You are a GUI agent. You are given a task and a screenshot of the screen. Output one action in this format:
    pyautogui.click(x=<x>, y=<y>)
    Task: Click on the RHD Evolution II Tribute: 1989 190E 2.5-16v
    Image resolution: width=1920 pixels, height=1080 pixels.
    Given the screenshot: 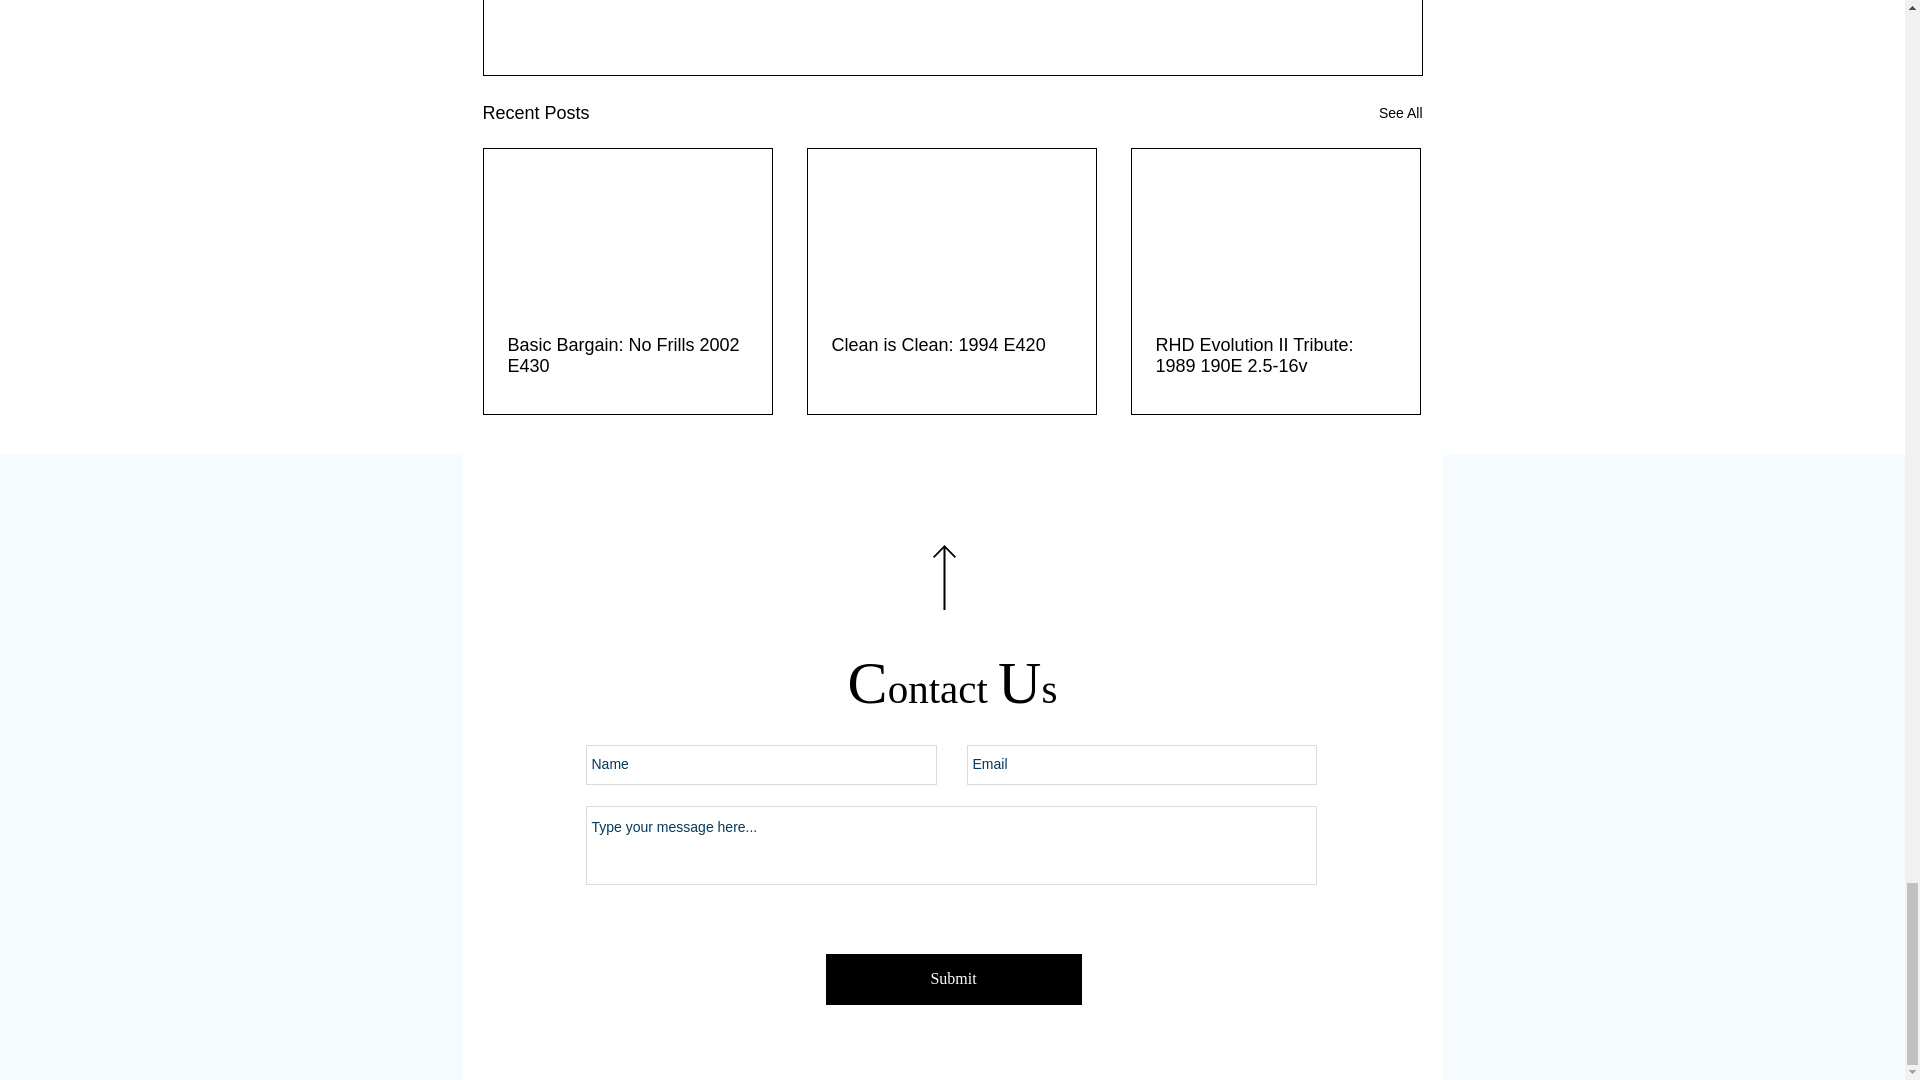 What is the action you would take?
    pyautogui.click(x=1275, y=355)
    